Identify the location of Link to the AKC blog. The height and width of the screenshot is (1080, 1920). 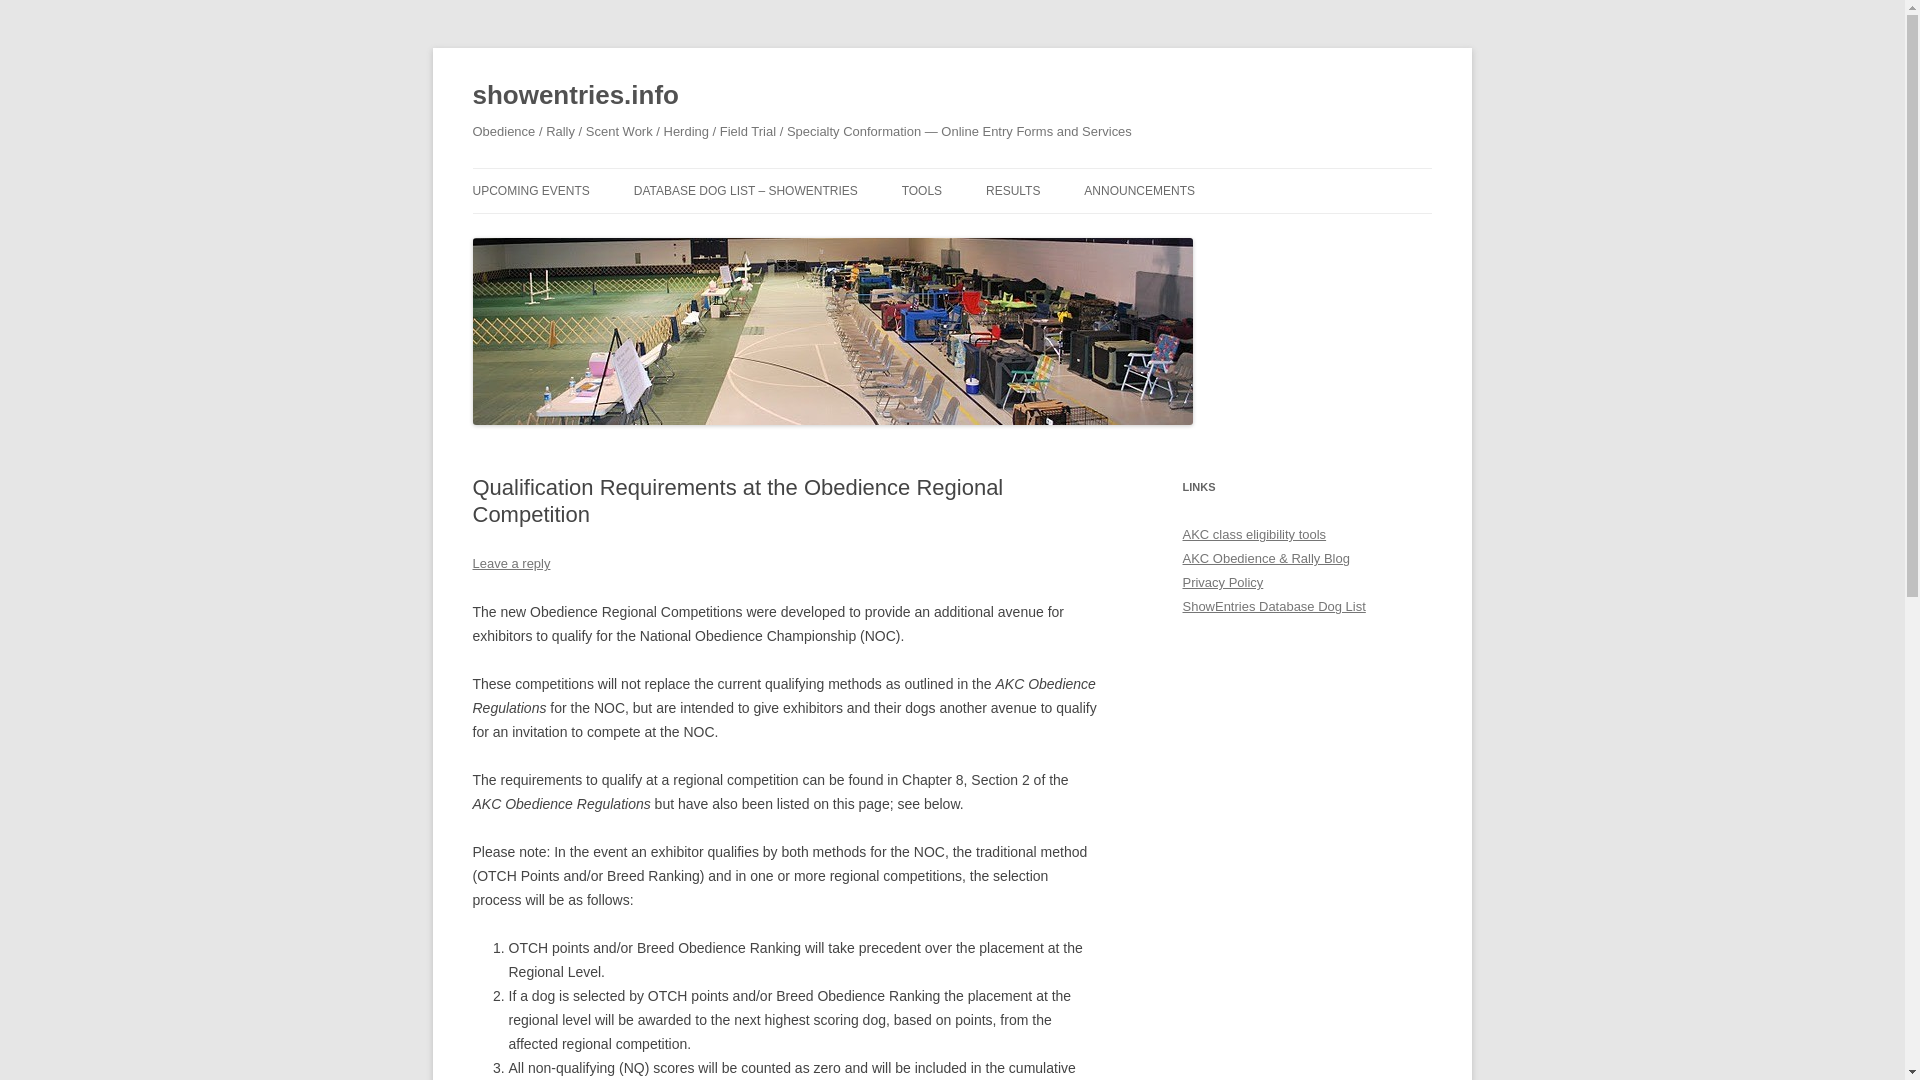
(1266, 558).